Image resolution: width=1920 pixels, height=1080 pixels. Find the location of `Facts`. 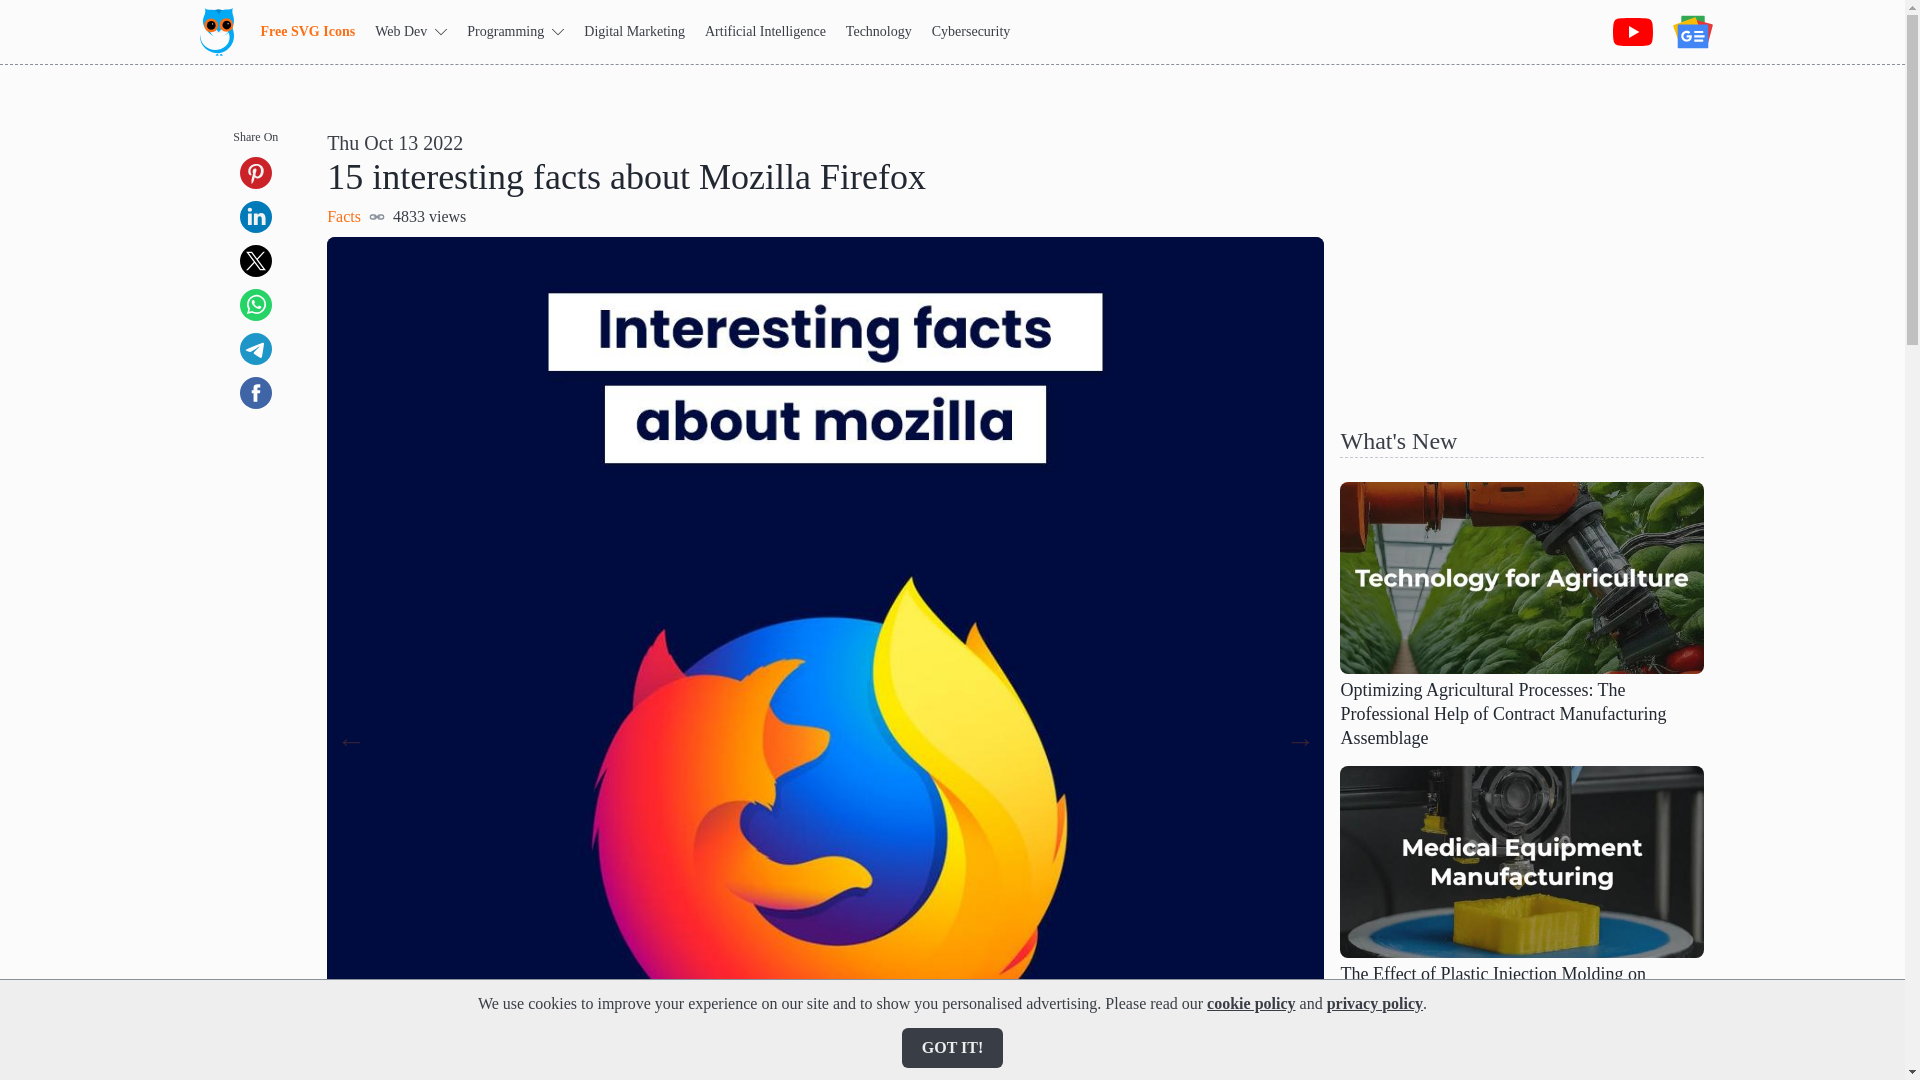

Facts is located at coordinates (343, 216).